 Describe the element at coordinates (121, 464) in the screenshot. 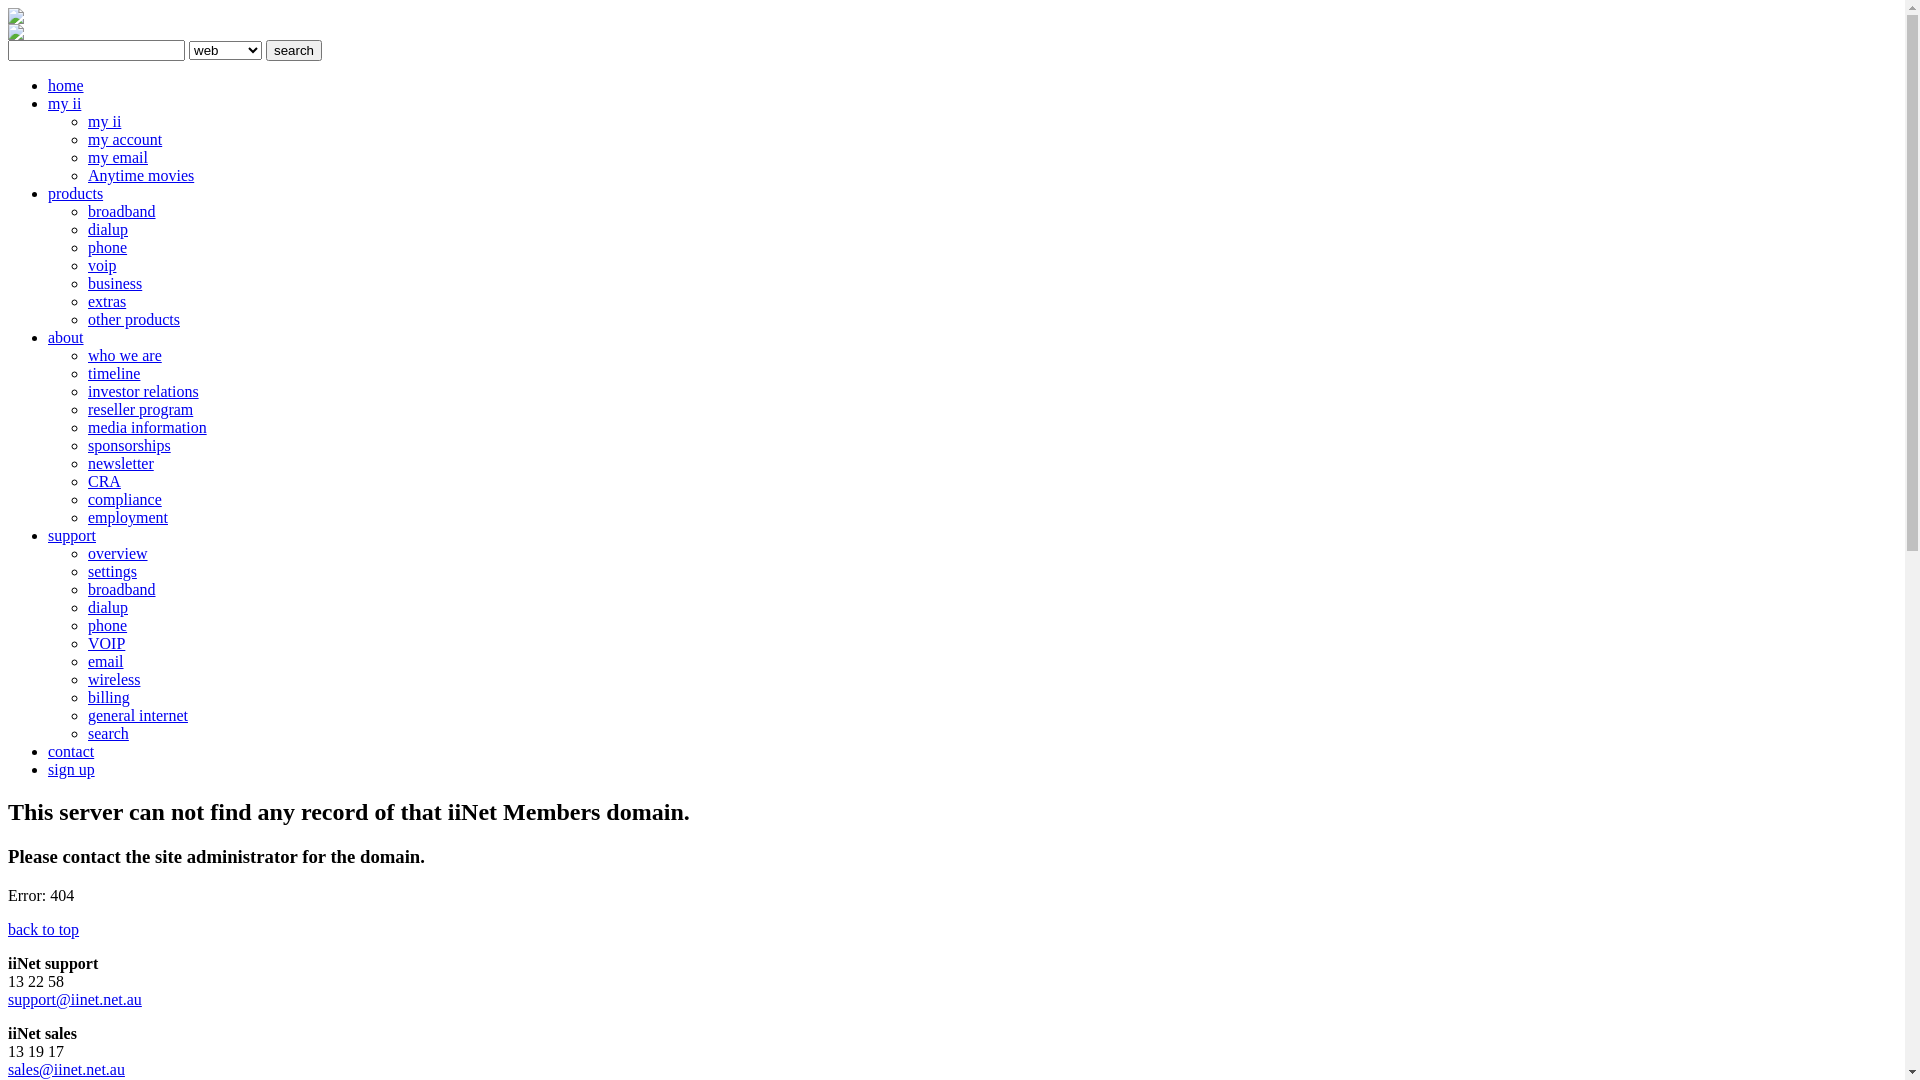

I see `newsletter` at that location.